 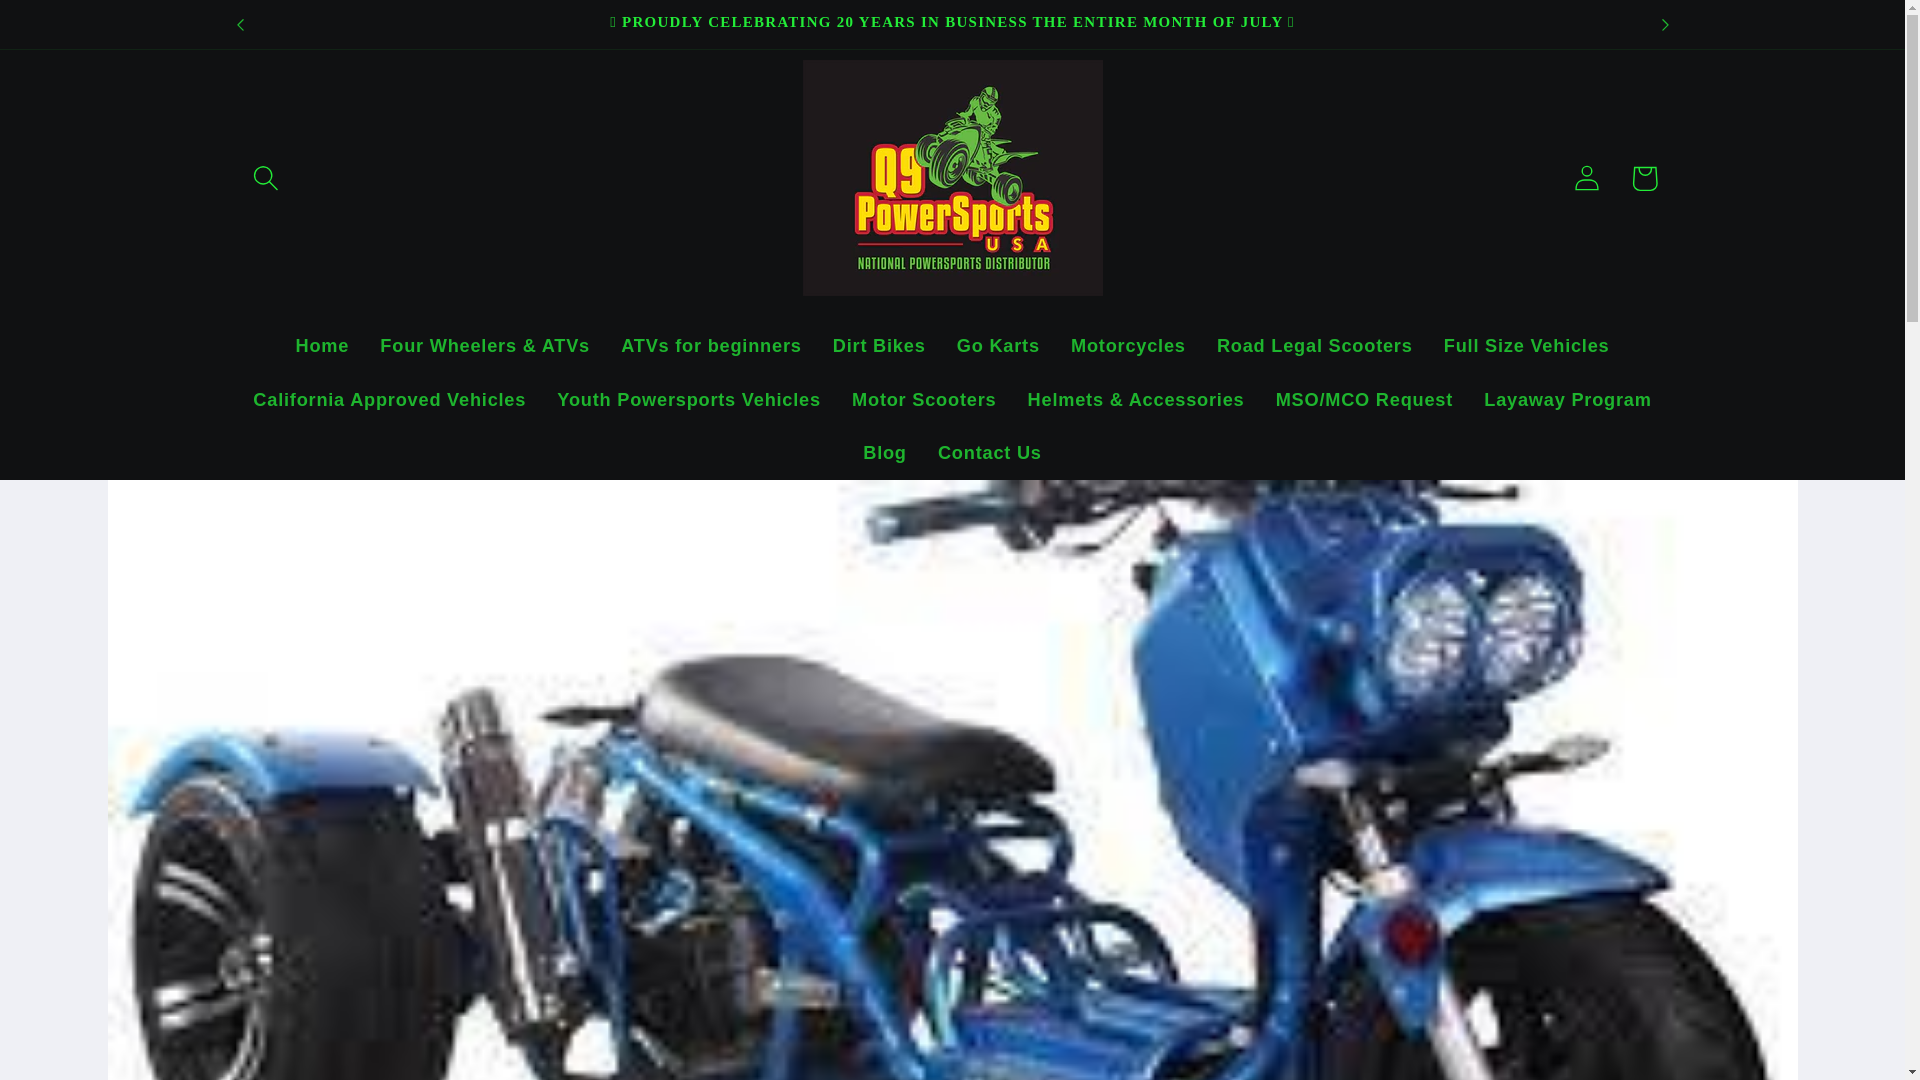 What do you see at coordinates (1128, 346) in the screenshot?
I see `Motorcycles` at bounding box center [1128, 346].